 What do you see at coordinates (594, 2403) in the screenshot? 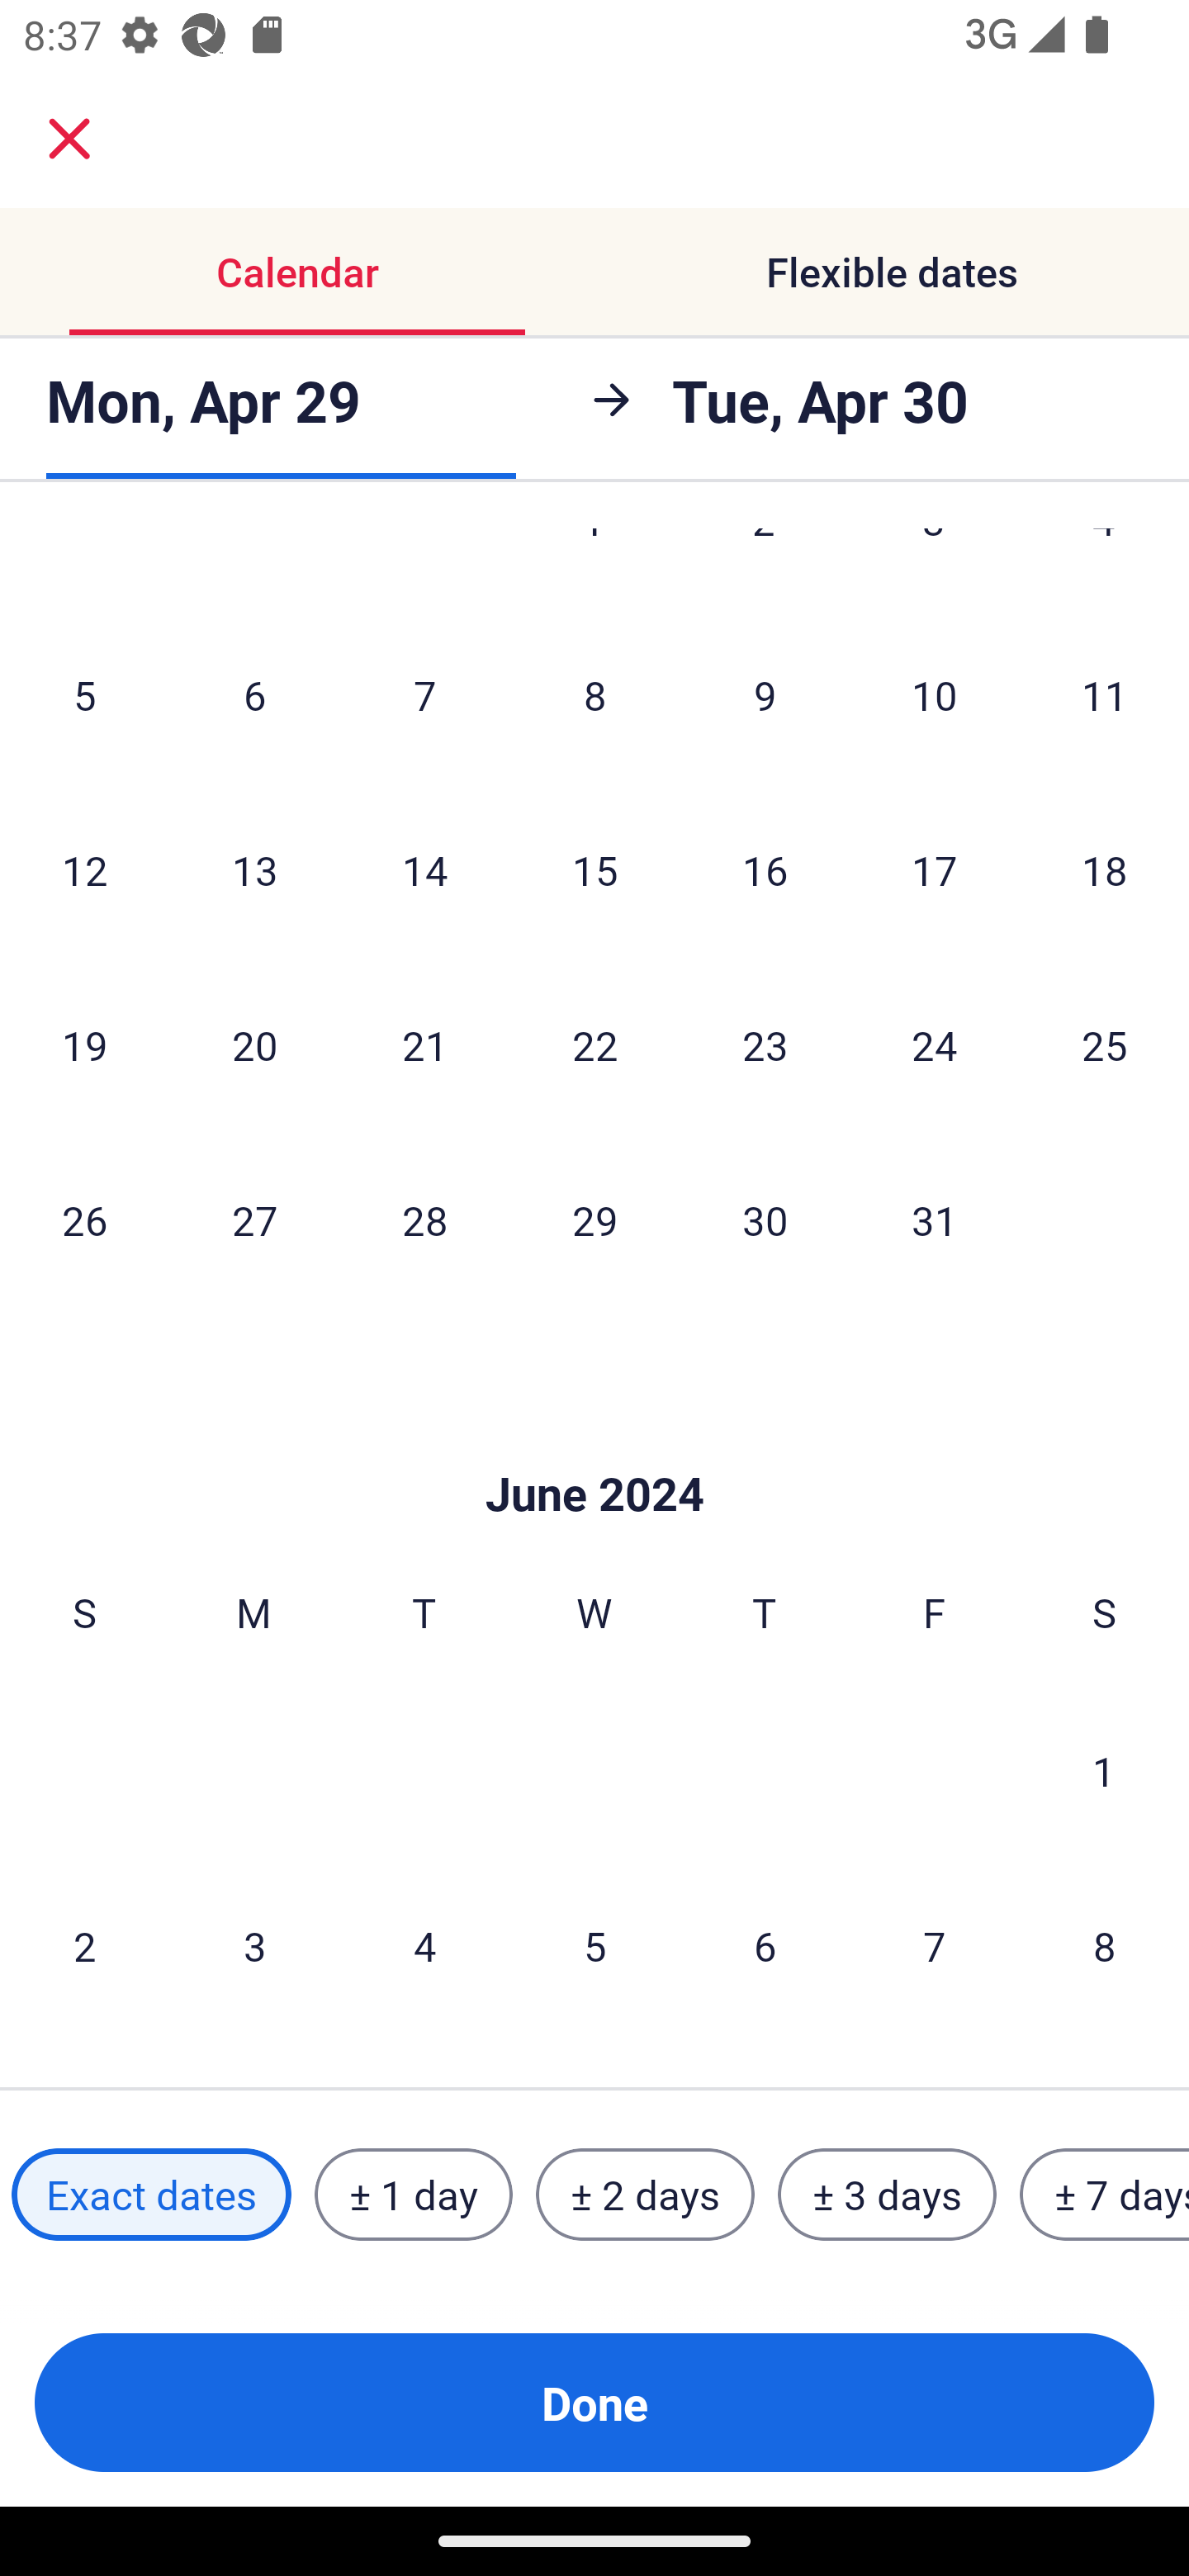
I see `Done` at bounding box center [594, 2403].